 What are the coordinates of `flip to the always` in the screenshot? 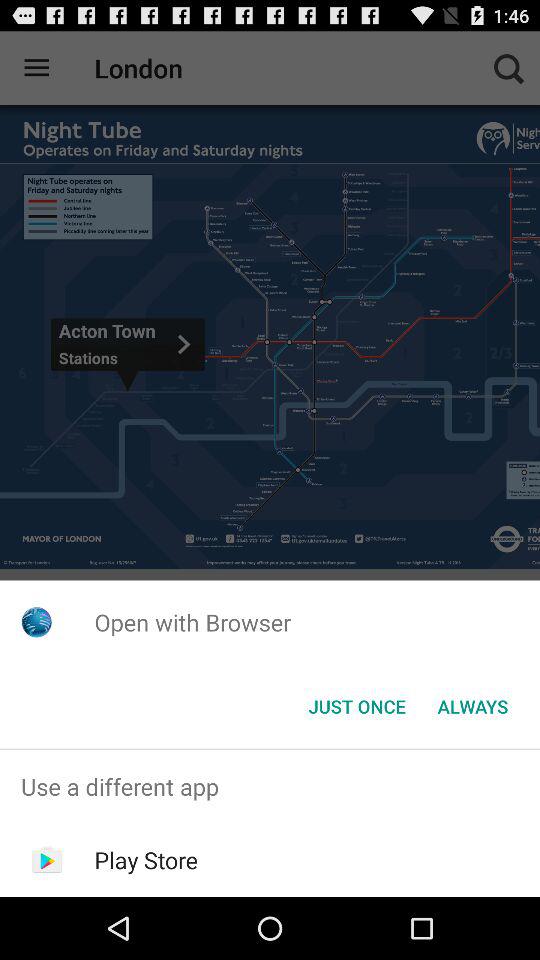 It's located at (472, 706).